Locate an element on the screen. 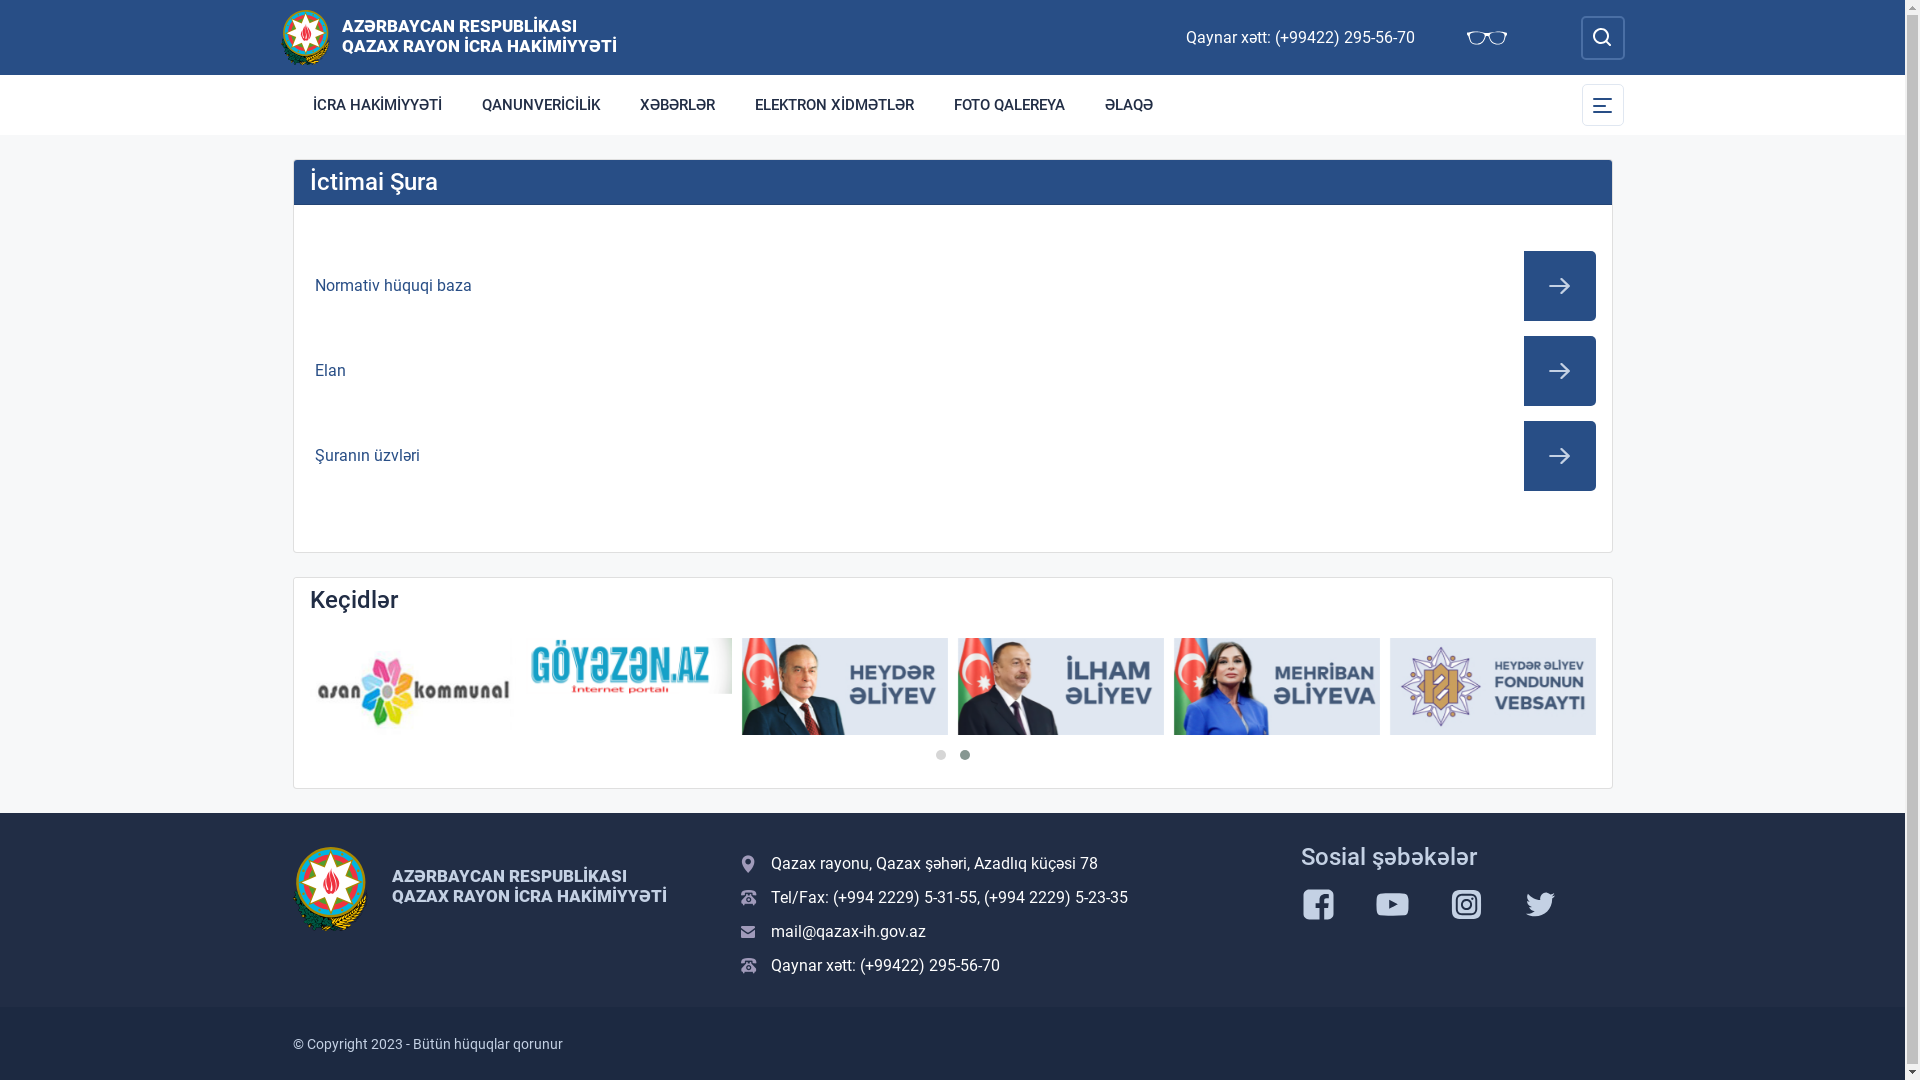 This screenshot has width=1920, height=1080. Asan komunal is located at coordinates (413, 686).